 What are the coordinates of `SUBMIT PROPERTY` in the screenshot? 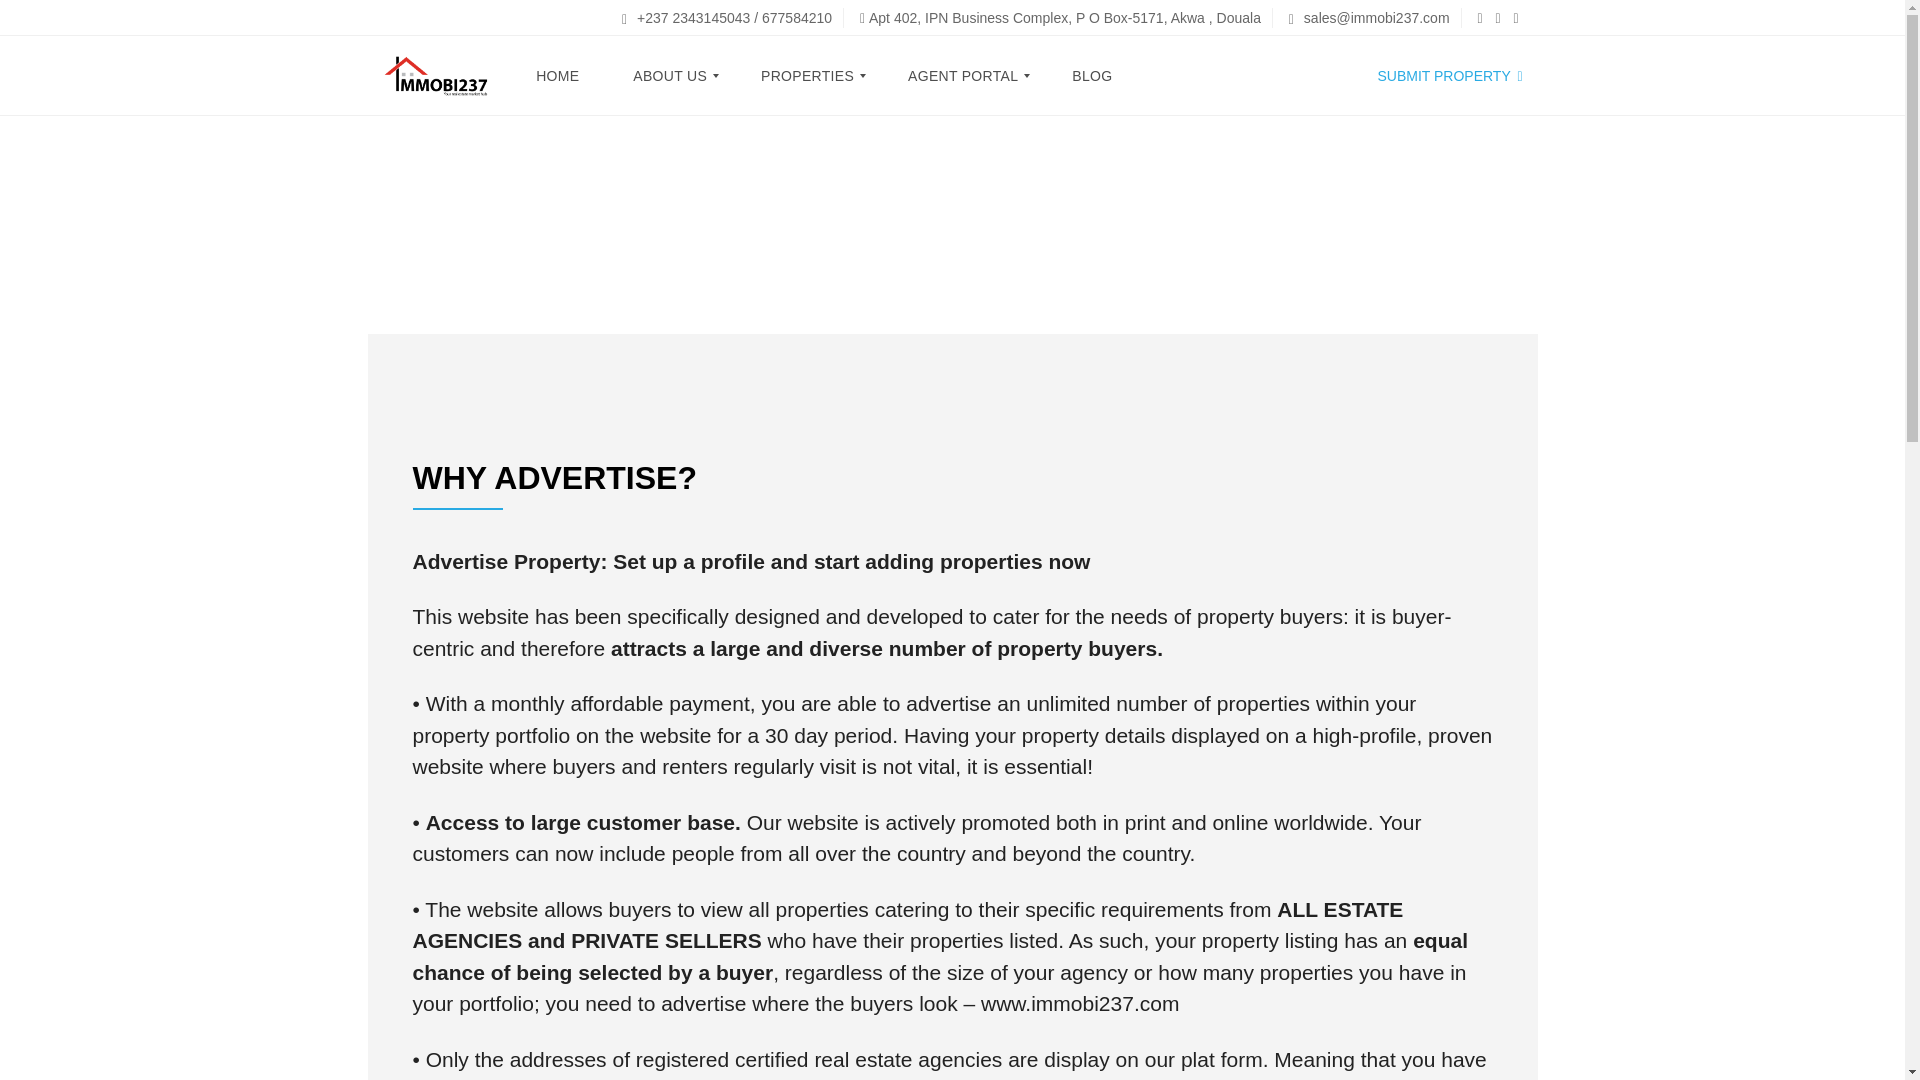 It's located at (1449, 76).